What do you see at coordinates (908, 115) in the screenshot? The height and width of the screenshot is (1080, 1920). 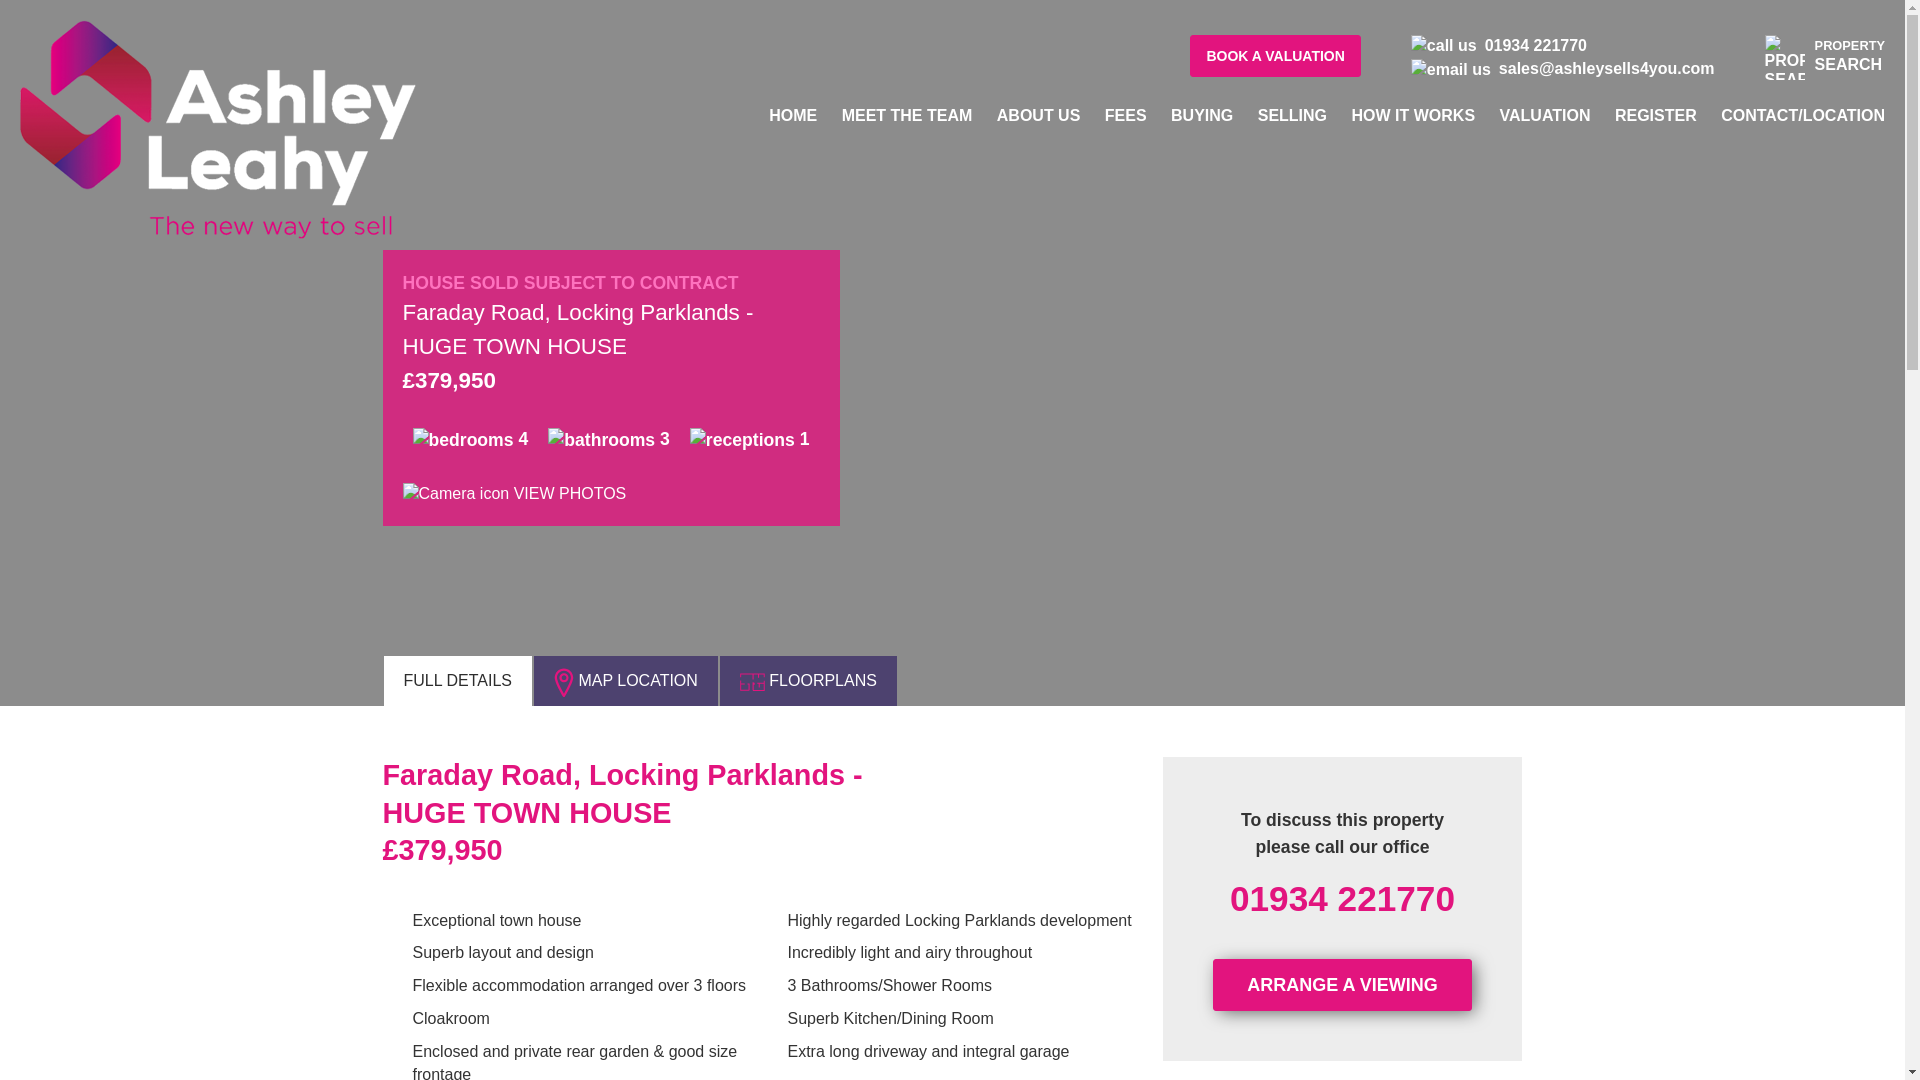 I see `Meet The Team` at bounding box center [908, 115].